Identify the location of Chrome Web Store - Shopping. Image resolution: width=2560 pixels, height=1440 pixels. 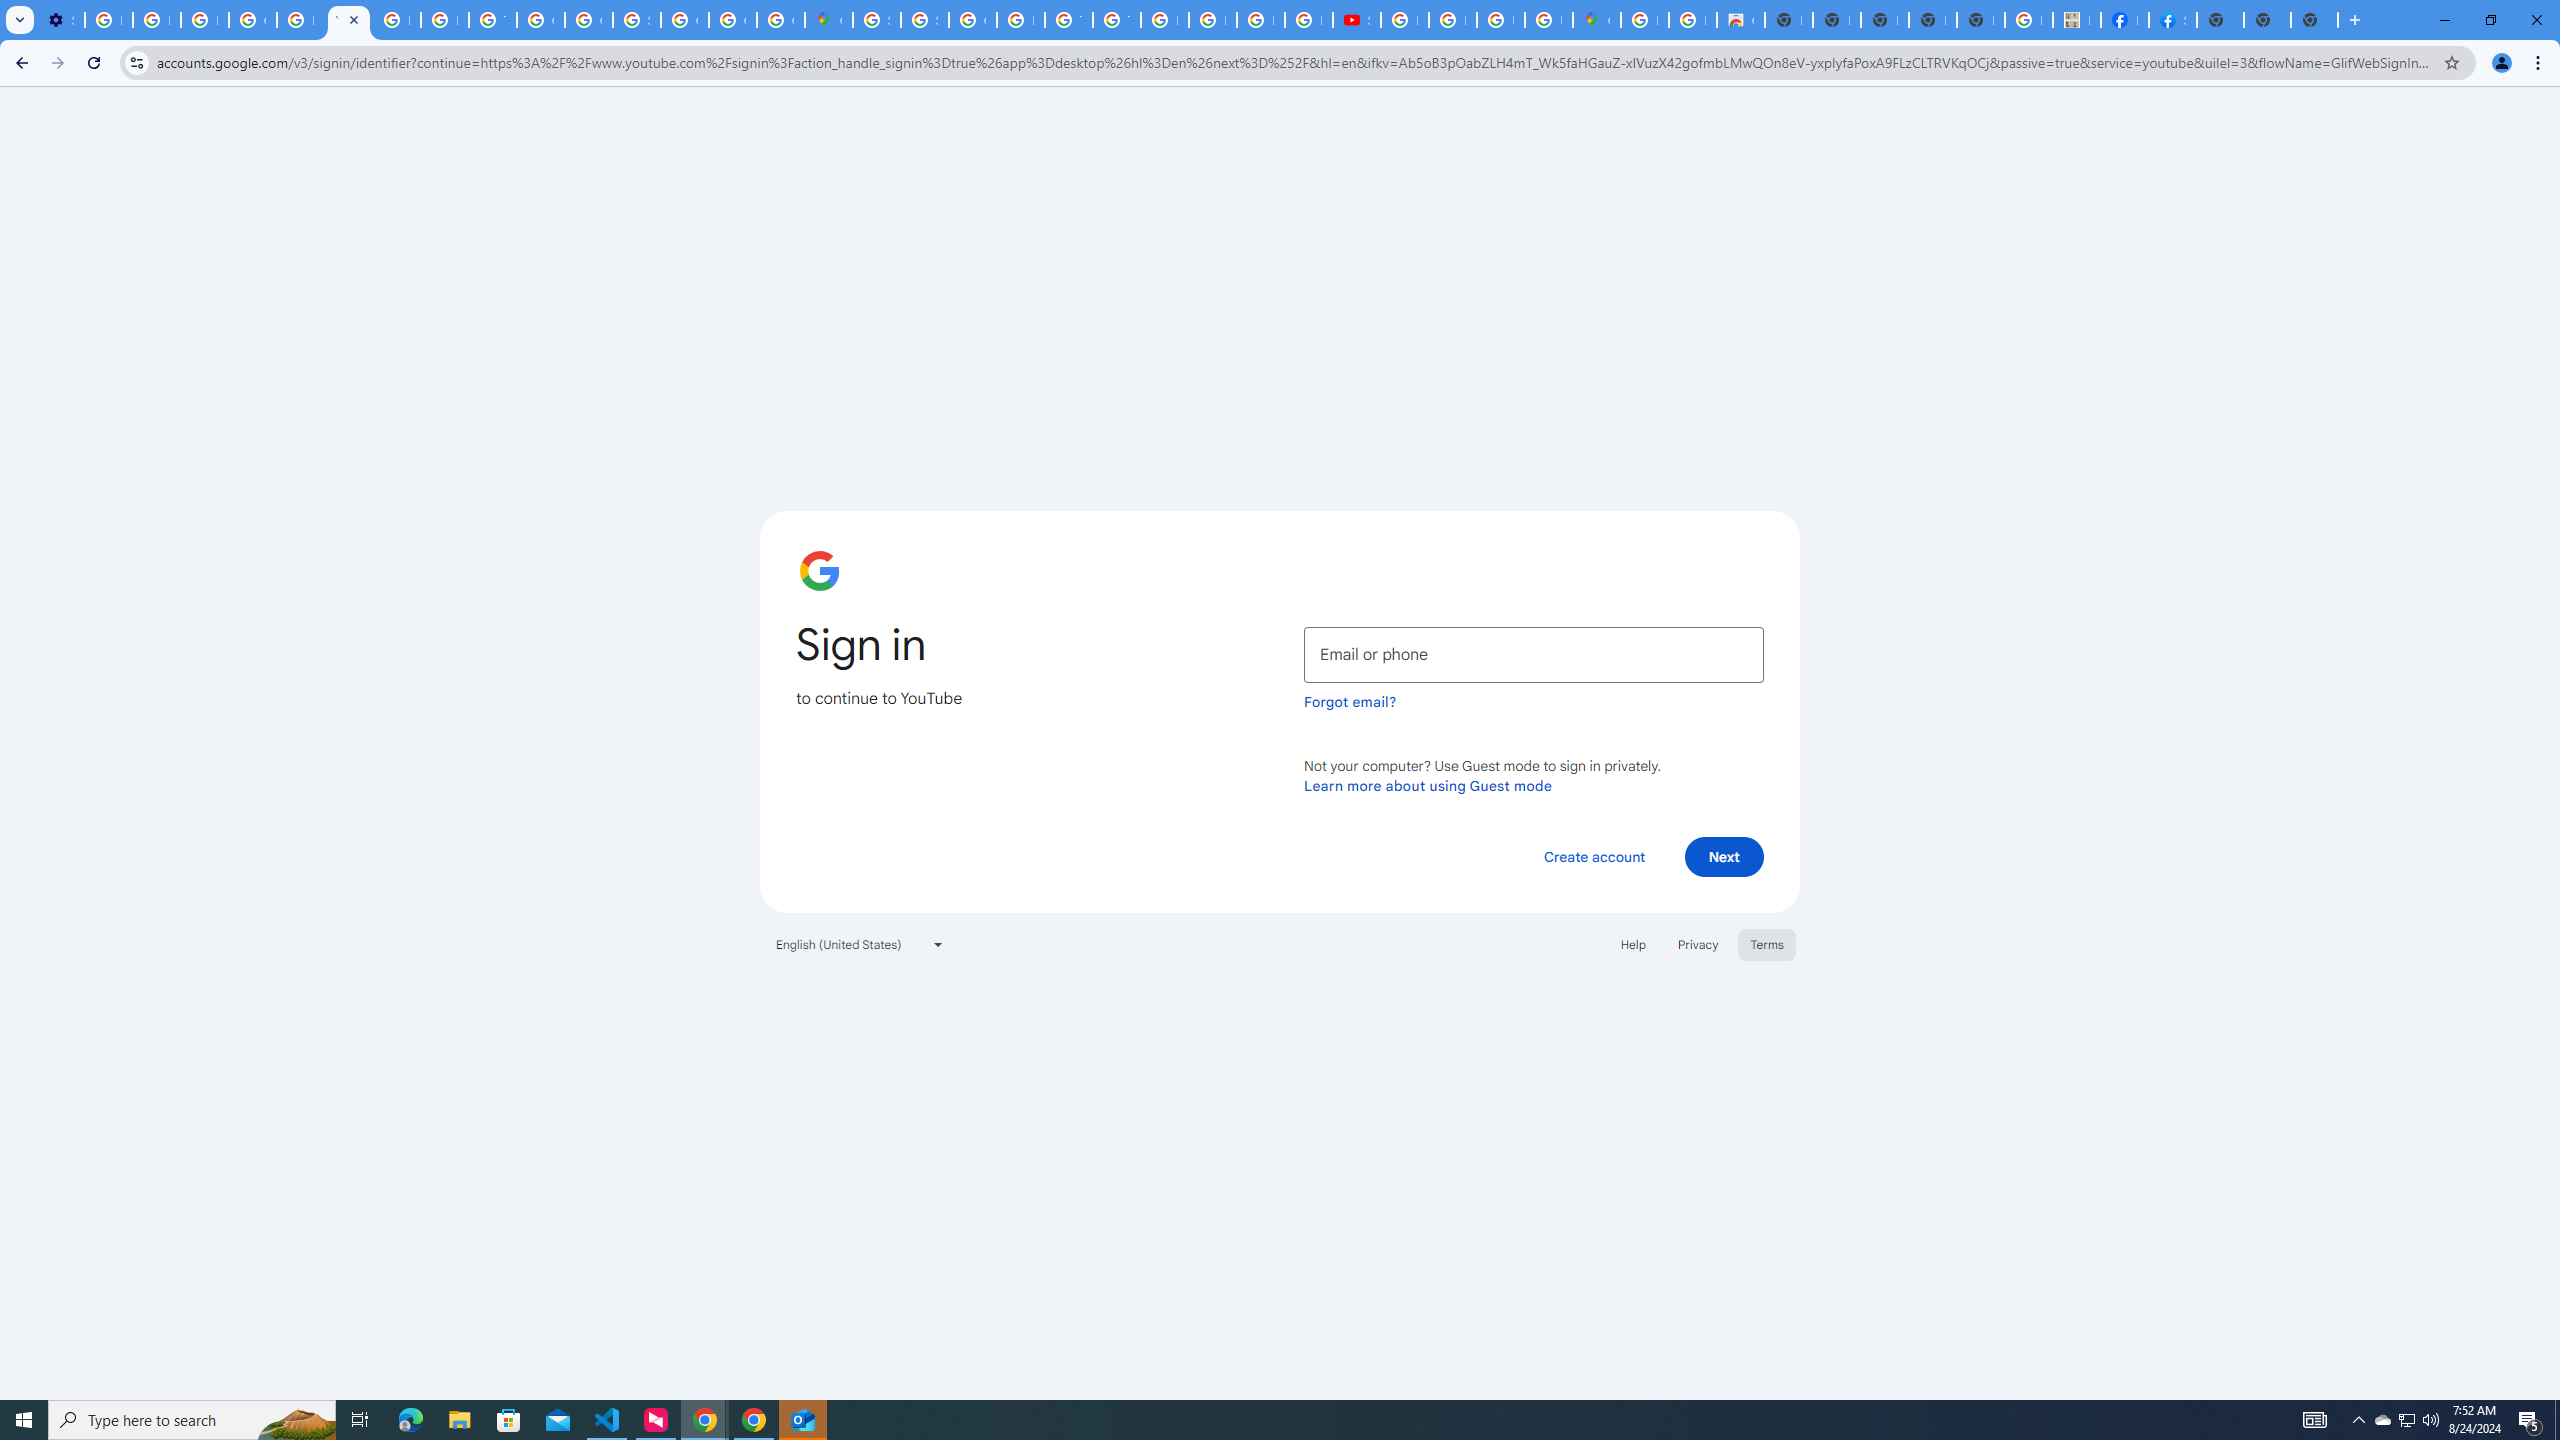
(1740, 20).